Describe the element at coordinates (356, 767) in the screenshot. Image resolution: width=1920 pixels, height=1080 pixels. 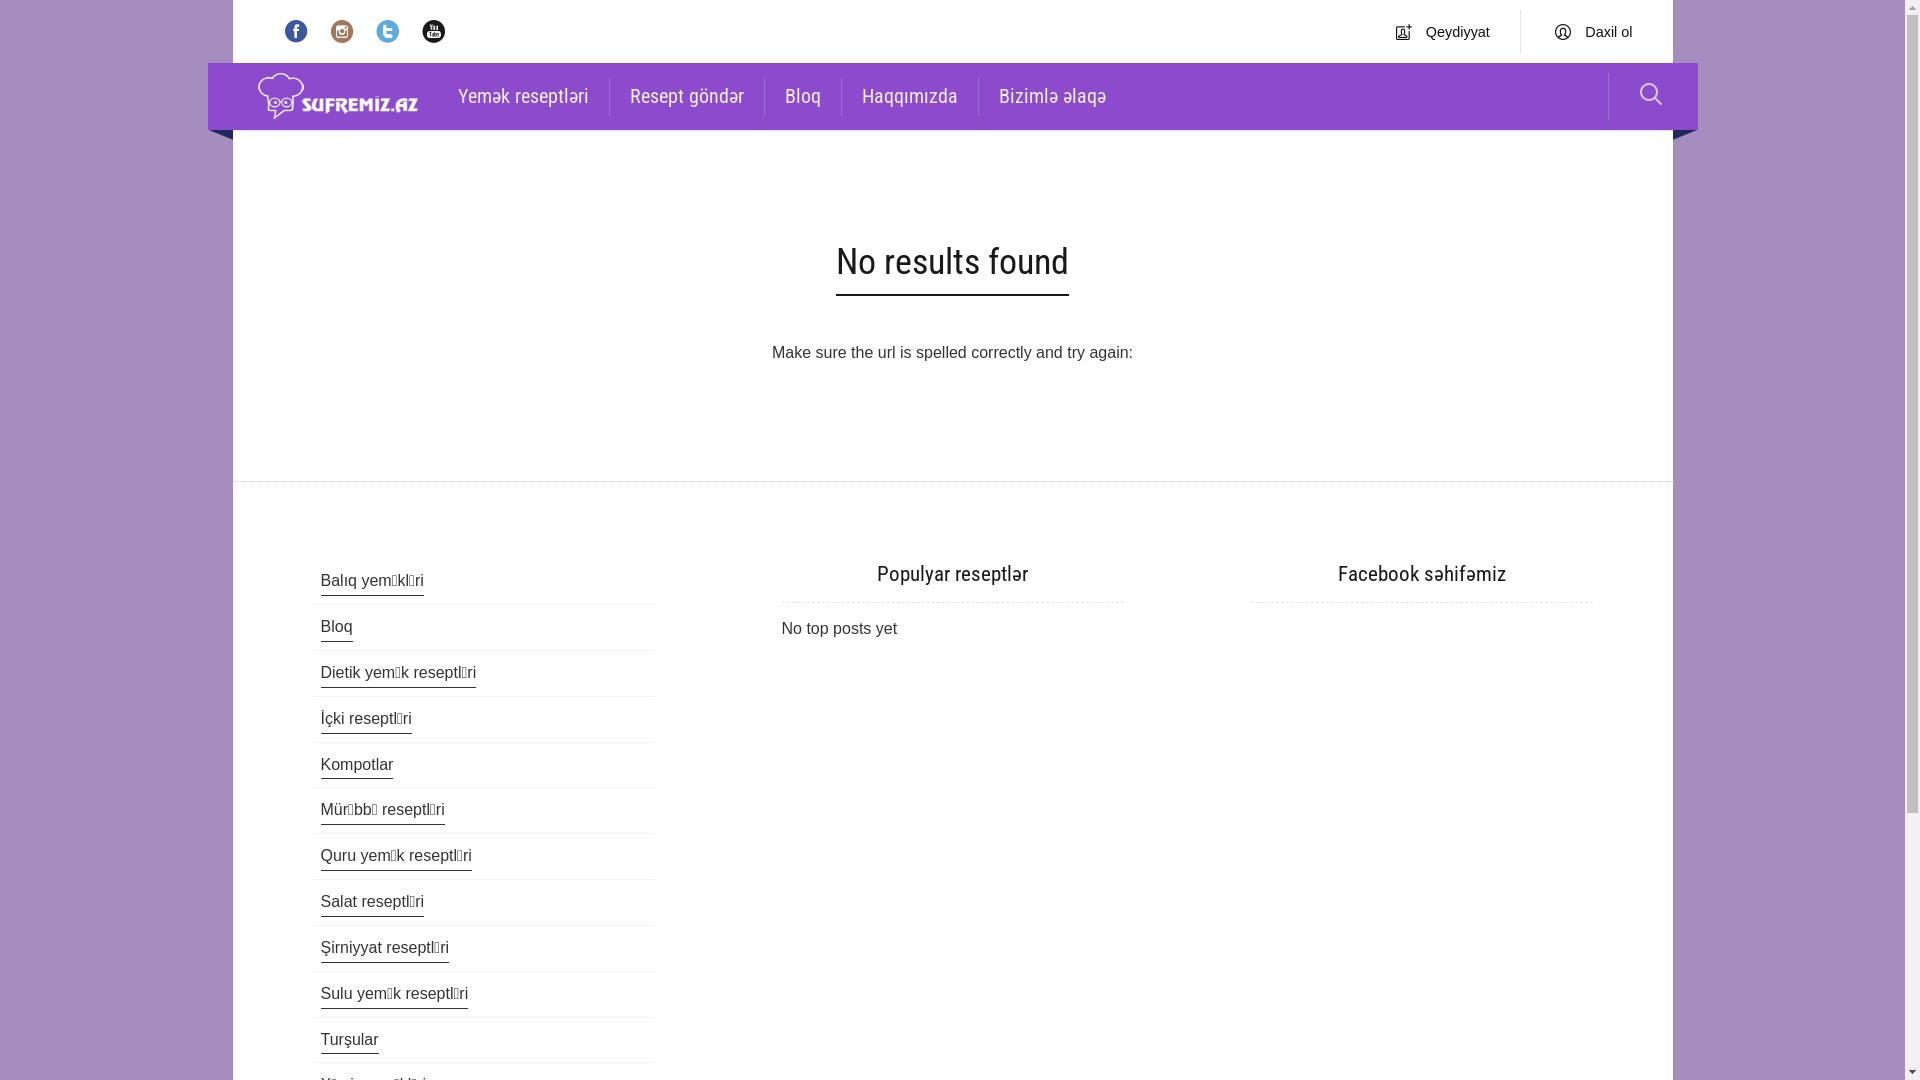
I see `Kompotlar` at that location.